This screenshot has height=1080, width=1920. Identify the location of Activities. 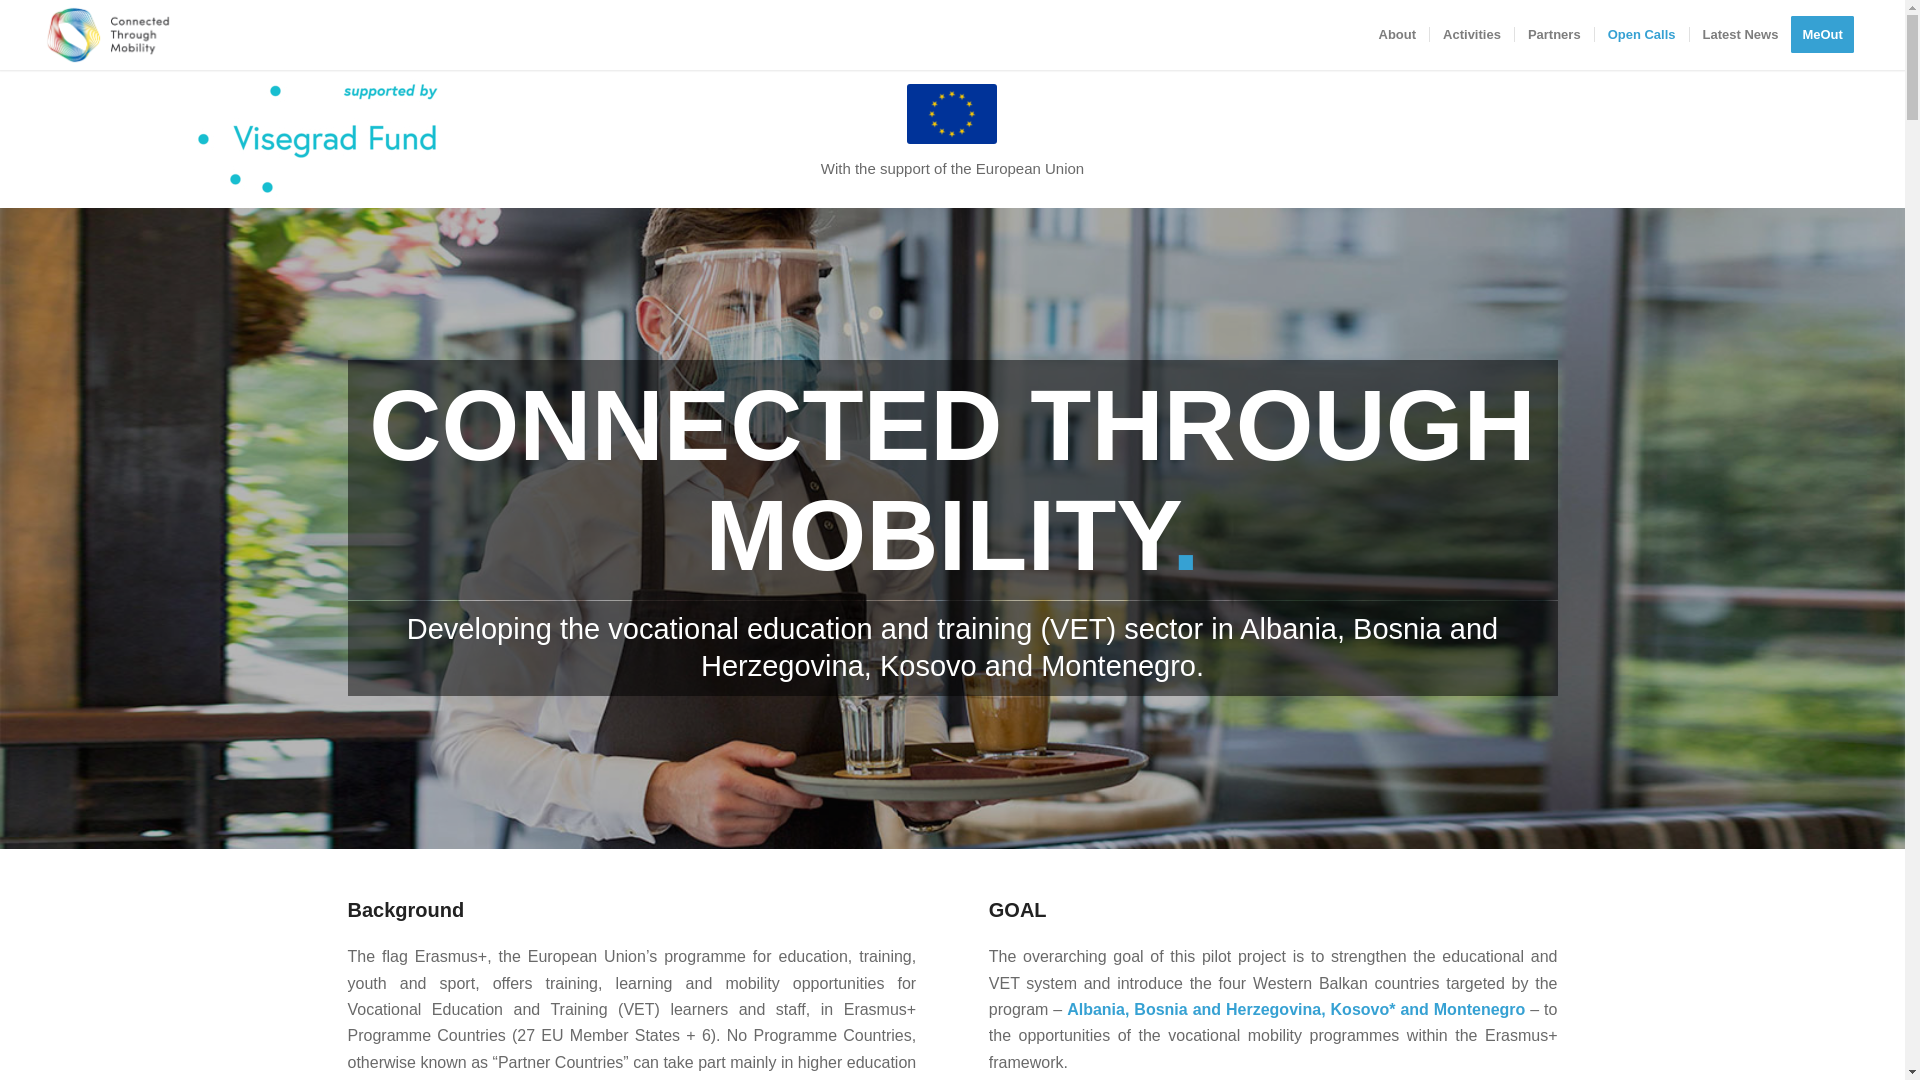
(1471, 35).